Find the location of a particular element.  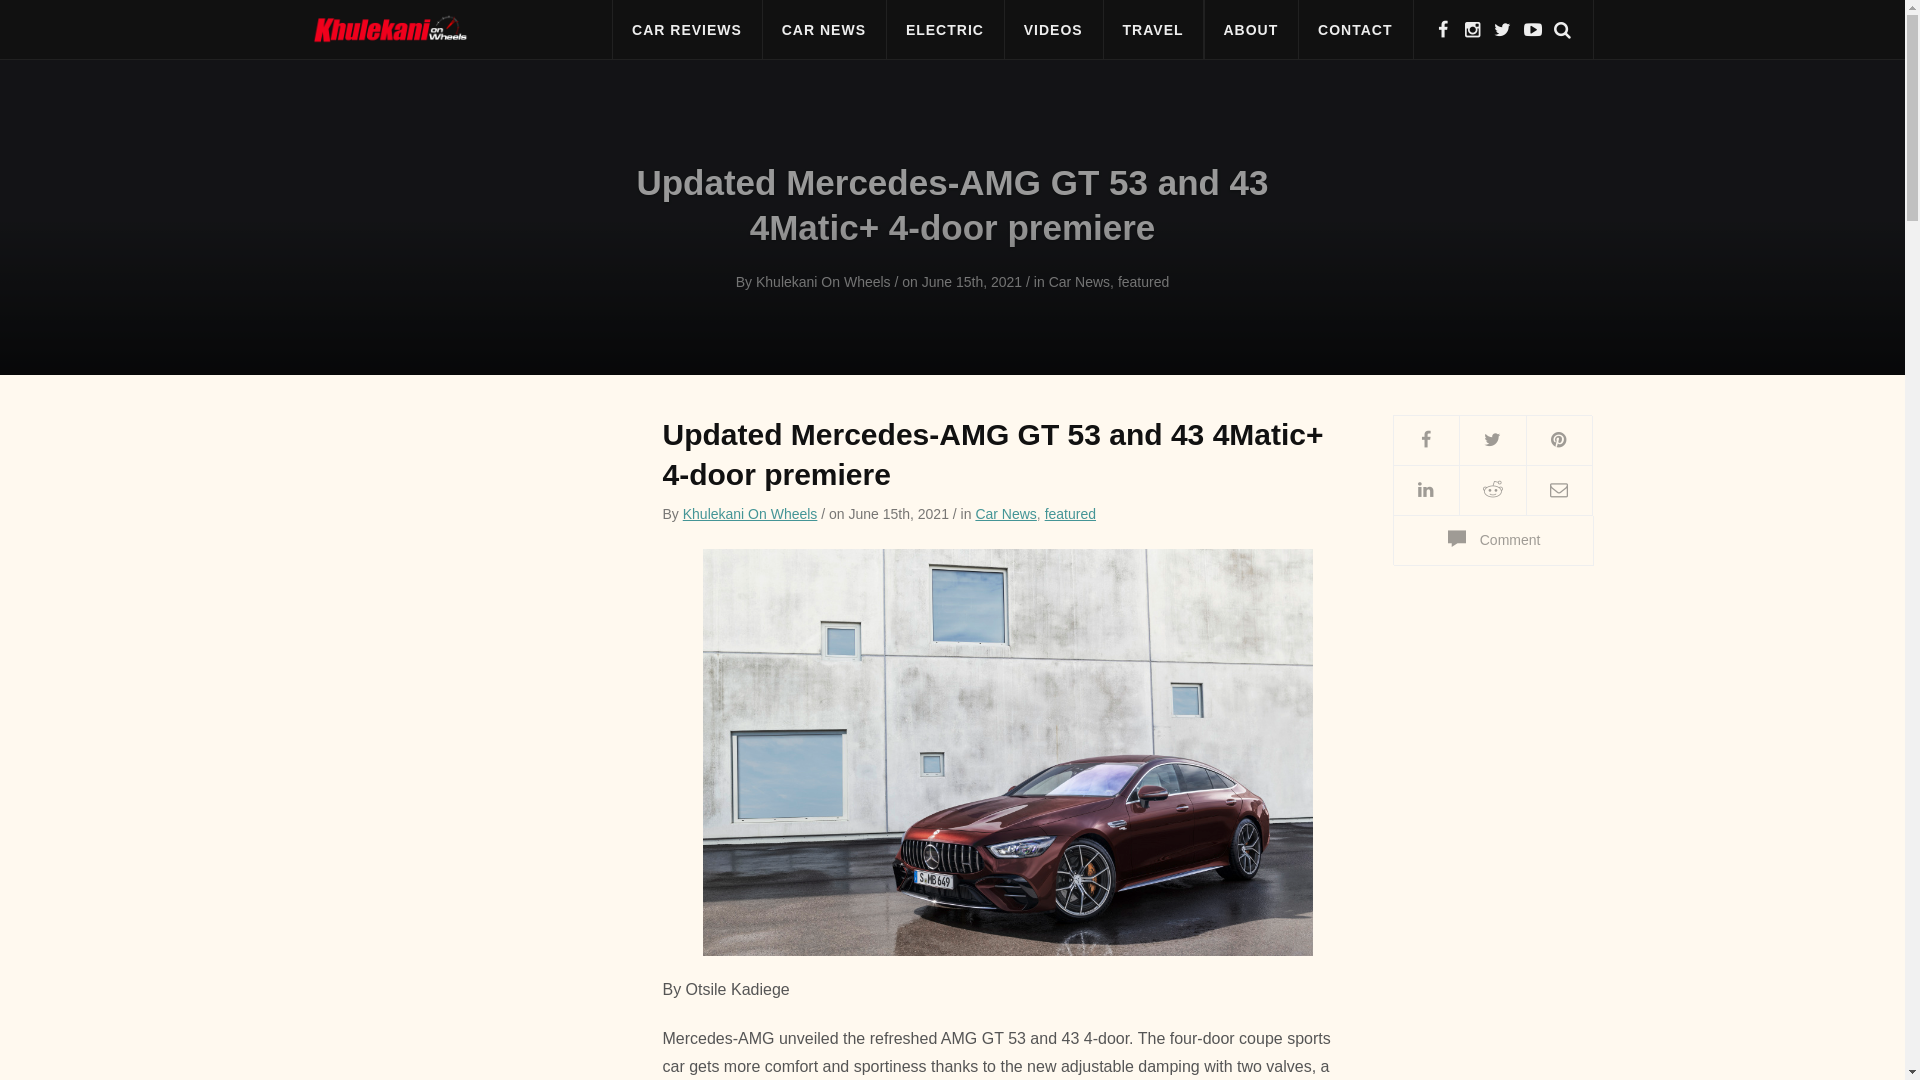

Khulekani On Wheels is located at coordinates (823, 282).